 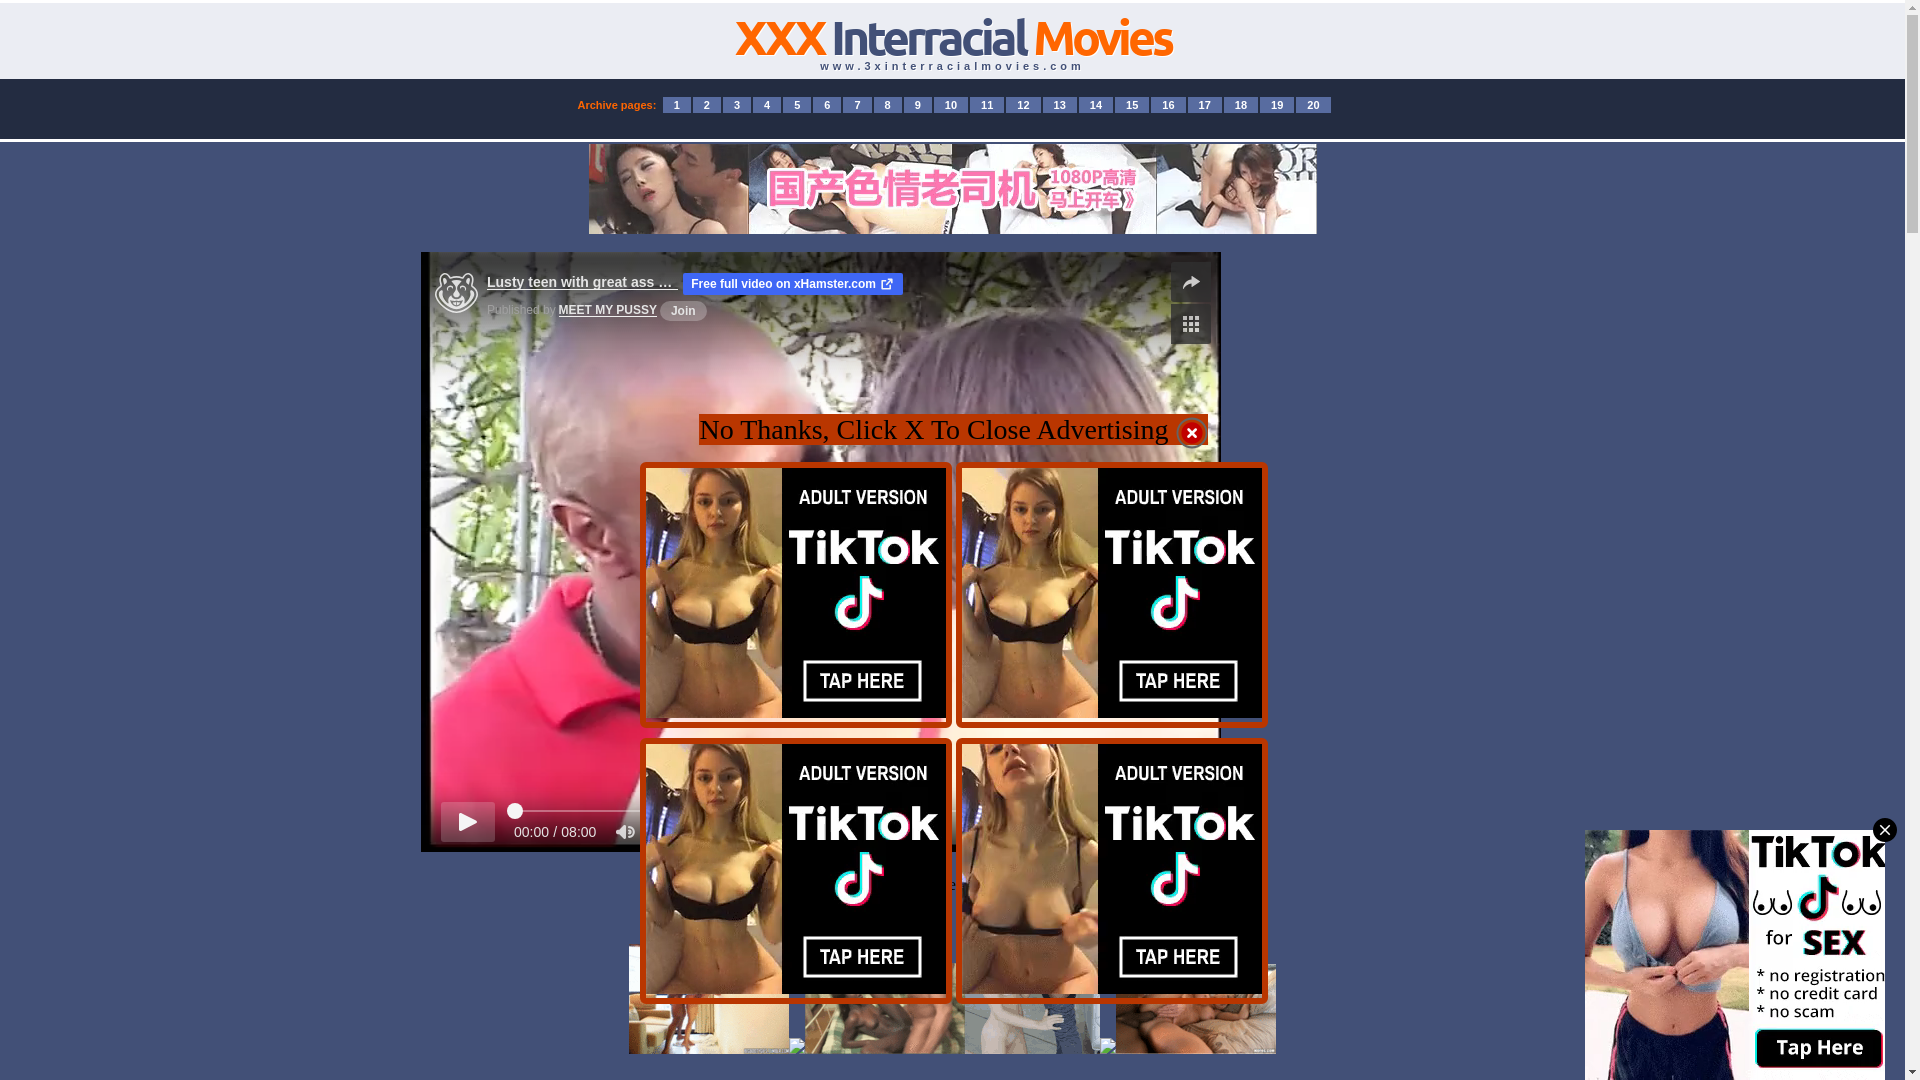 I want to click on 6, so click(x=827, y=105).